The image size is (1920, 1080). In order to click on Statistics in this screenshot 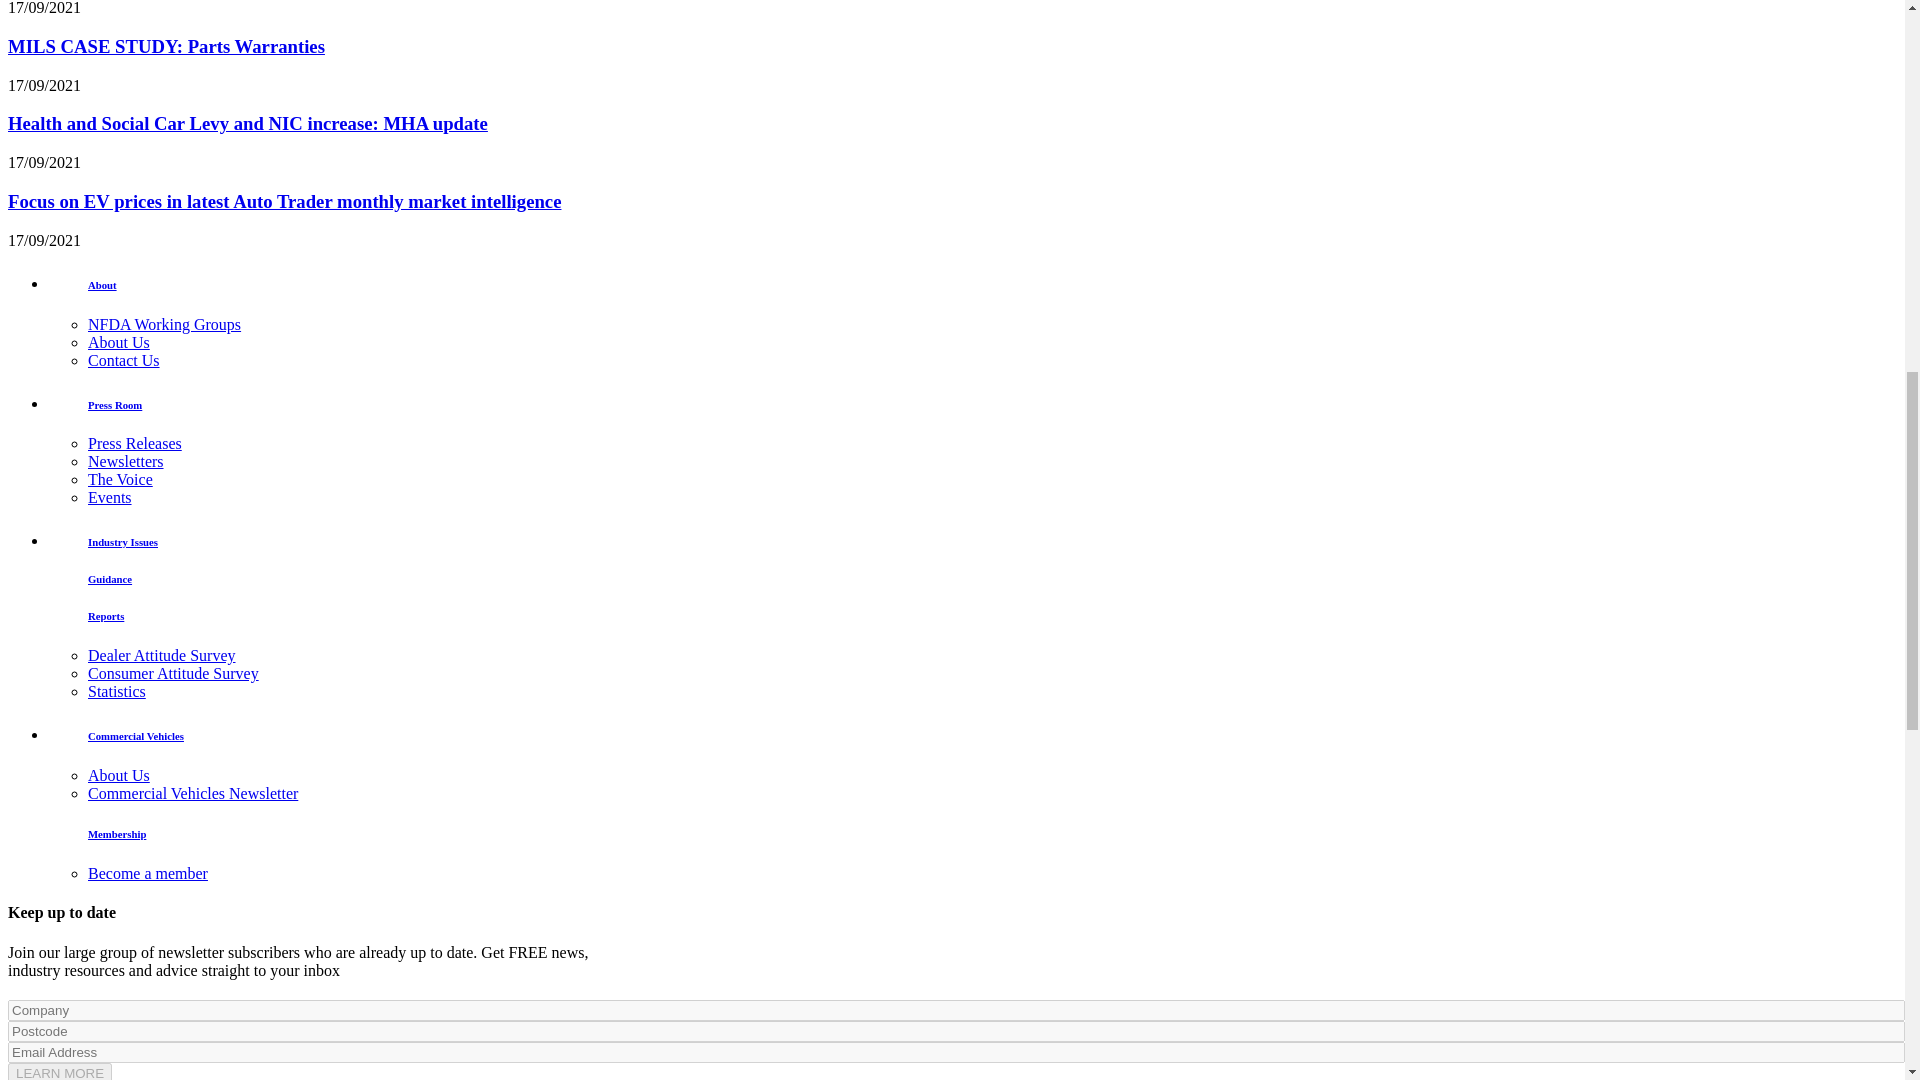, I will do `click(116, 690)`.